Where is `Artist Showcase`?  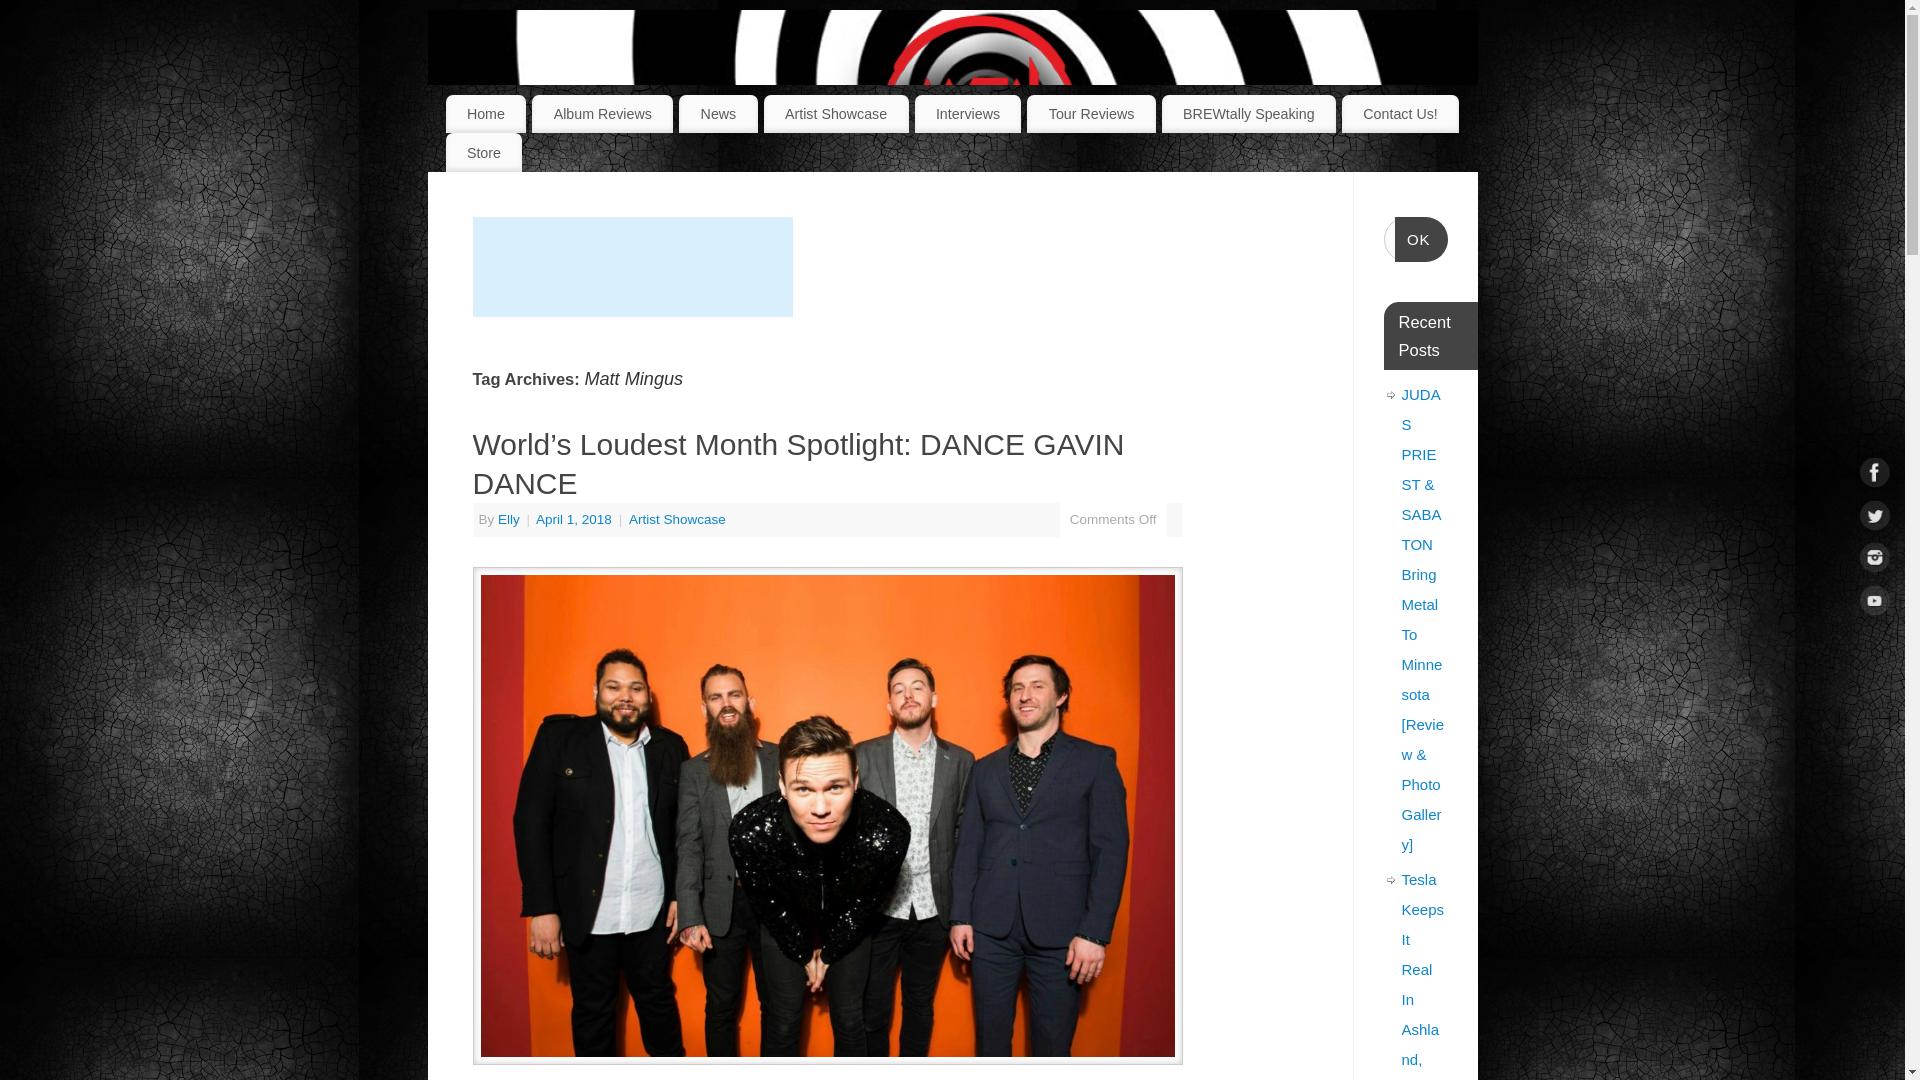
Artist Showcase is located at coordinates (677, 519).